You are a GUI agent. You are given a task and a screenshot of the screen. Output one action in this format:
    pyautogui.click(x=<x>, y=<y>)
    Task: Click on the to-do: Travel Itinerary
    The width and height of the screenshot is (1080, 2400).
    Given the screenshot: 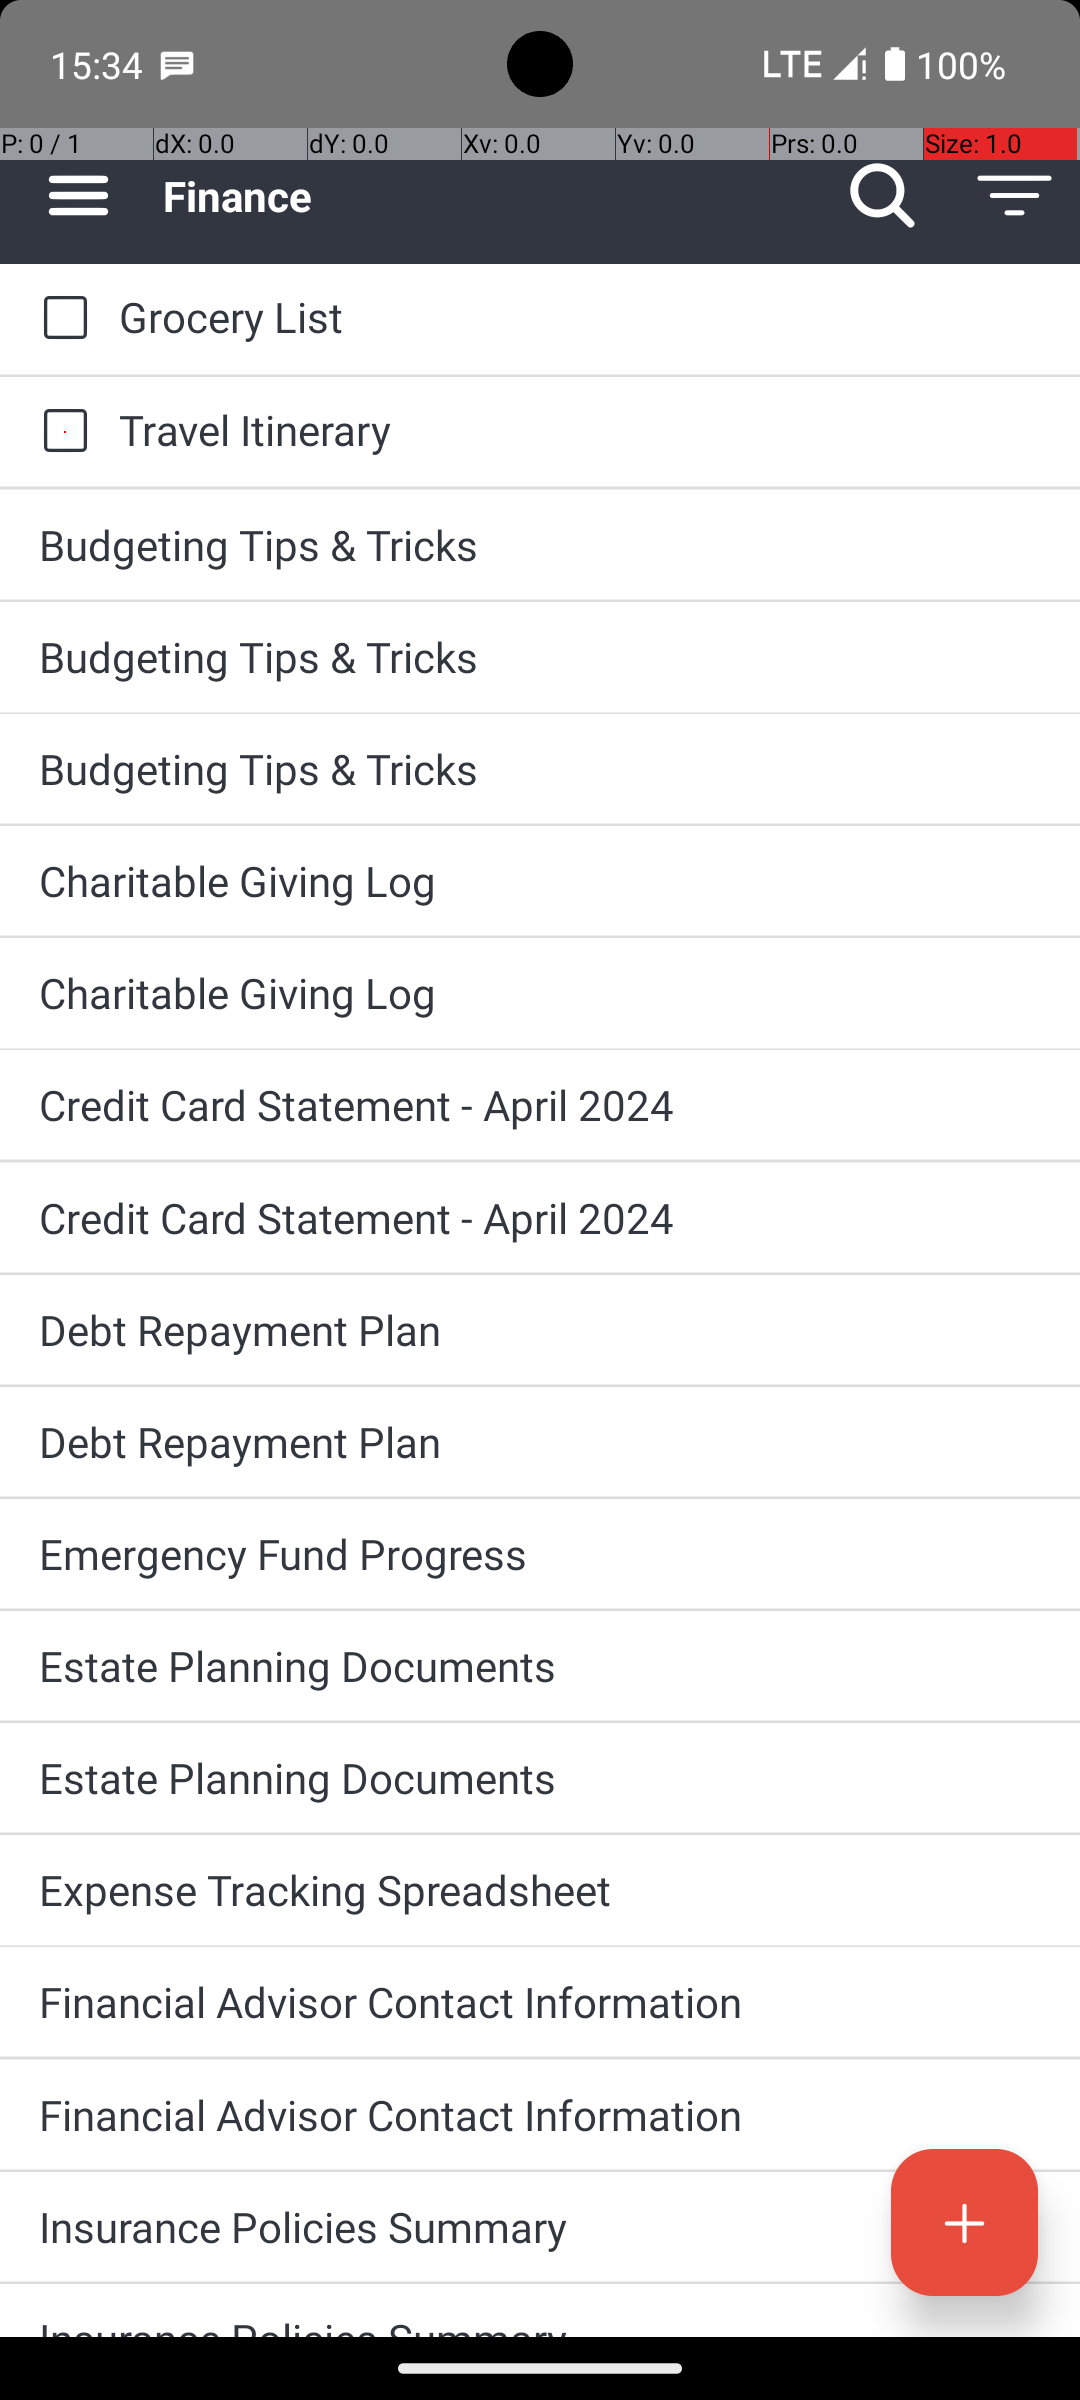 What is the action you would take?
    pyautogui.click(x=60, y=432)
    